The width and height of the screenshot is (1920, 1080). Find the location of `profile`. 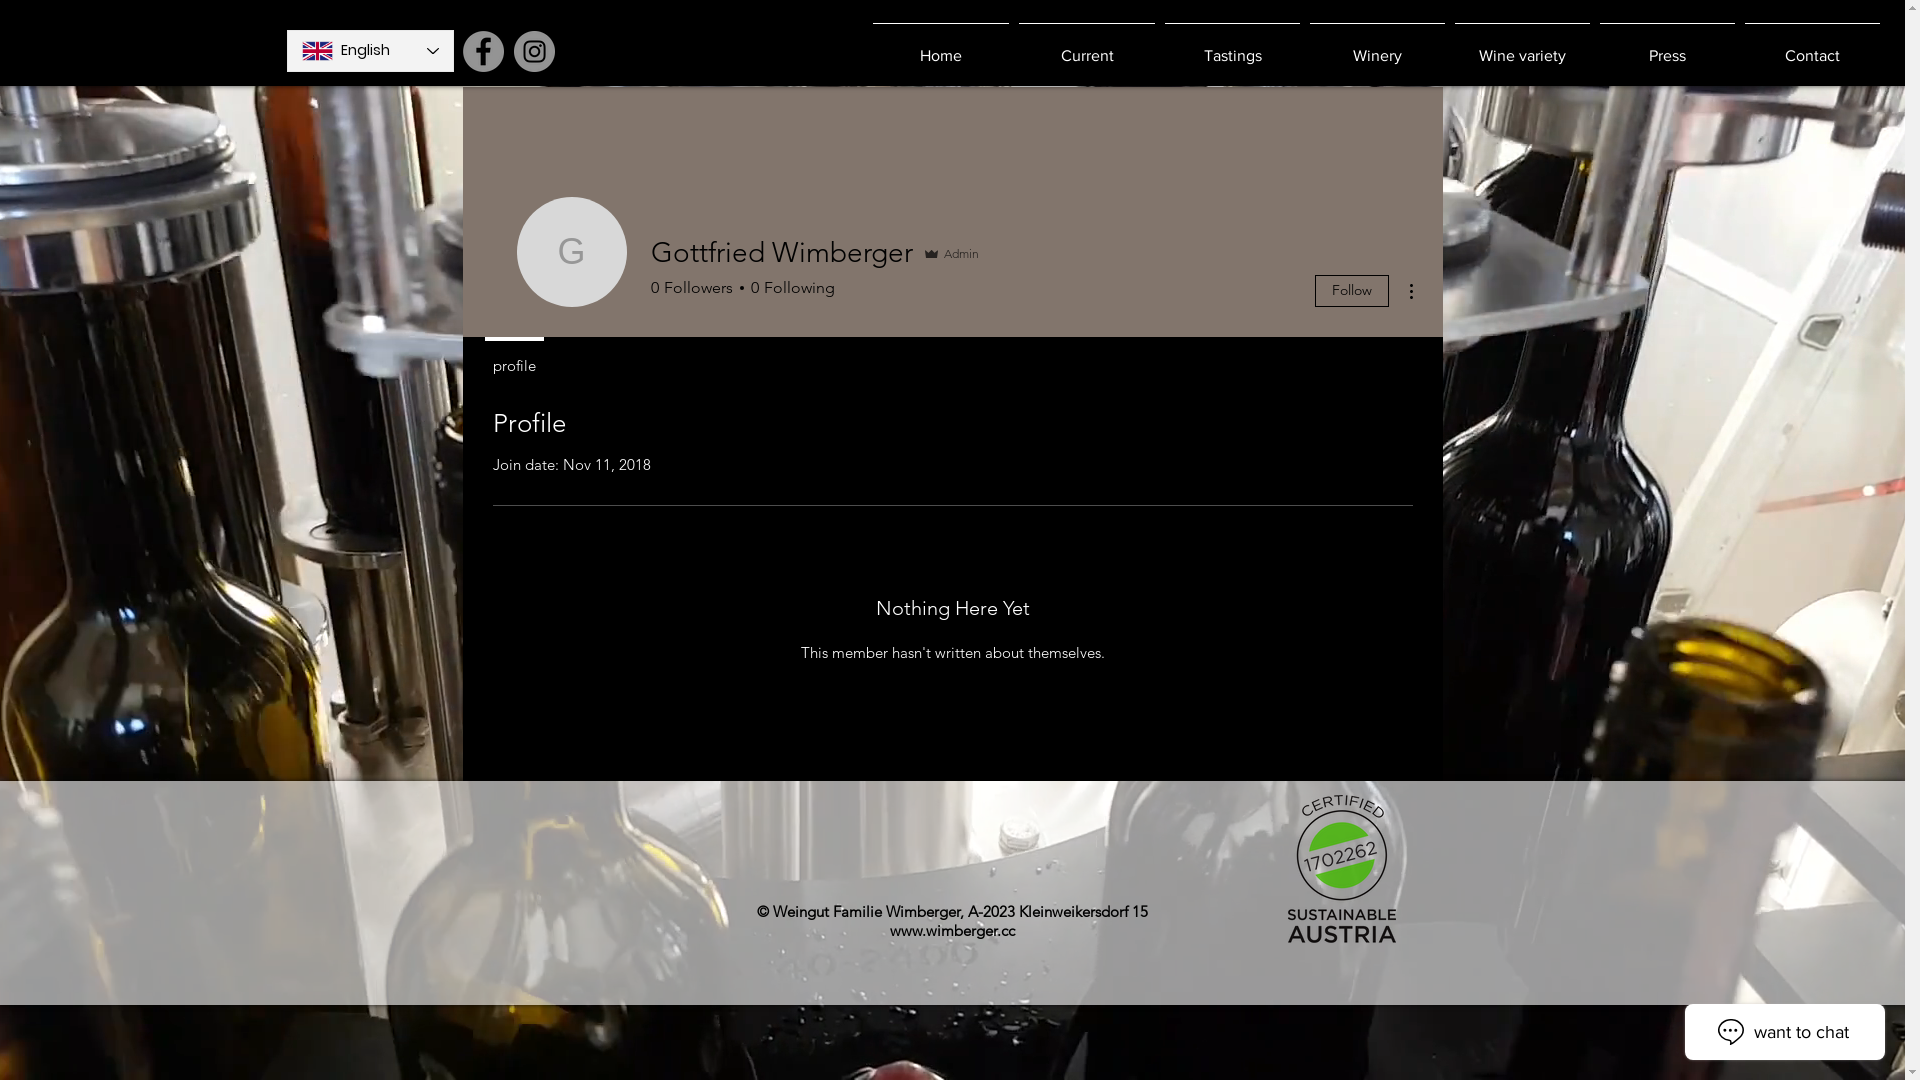

profile is located at coordinates (514, 357).